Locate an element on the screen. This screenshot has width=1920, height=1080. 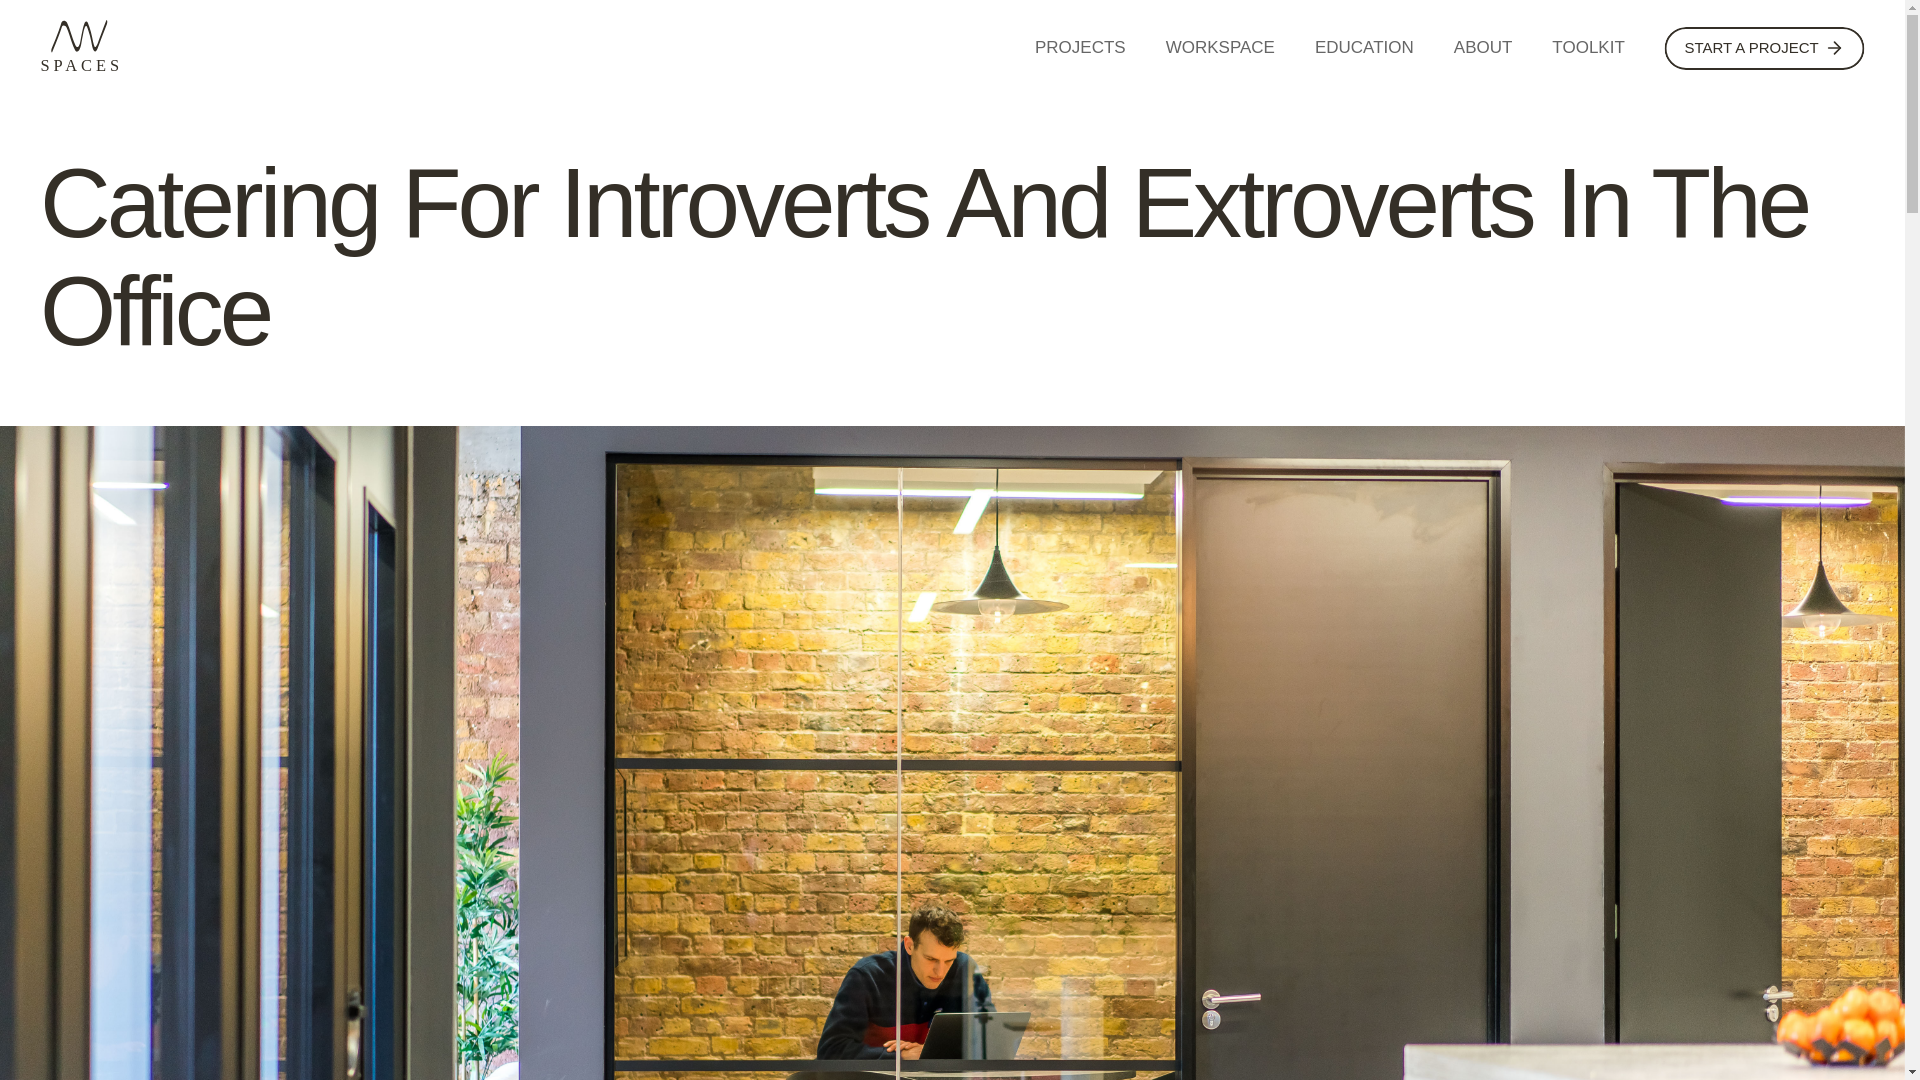
ABOUT is located at coordinates (1482, 47).